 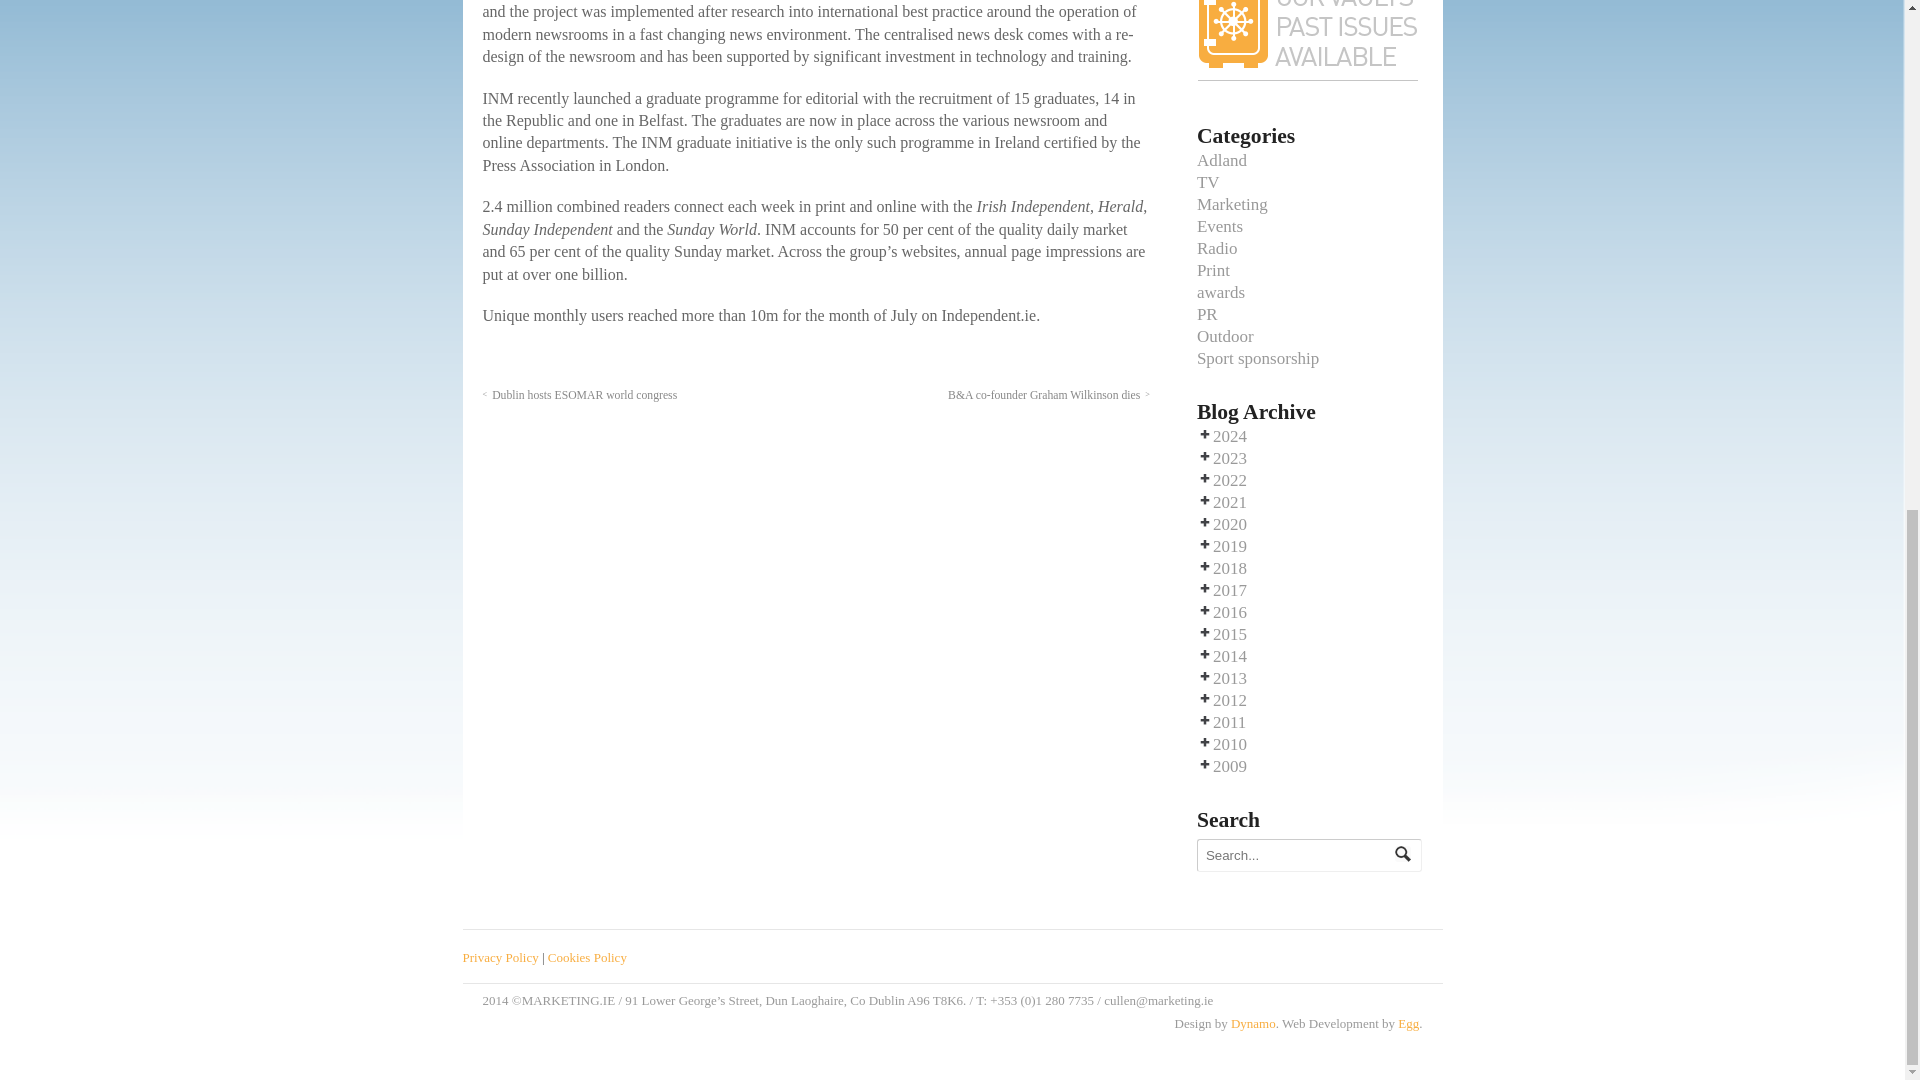 I want to click on Print, so click(x=1213, y=270).